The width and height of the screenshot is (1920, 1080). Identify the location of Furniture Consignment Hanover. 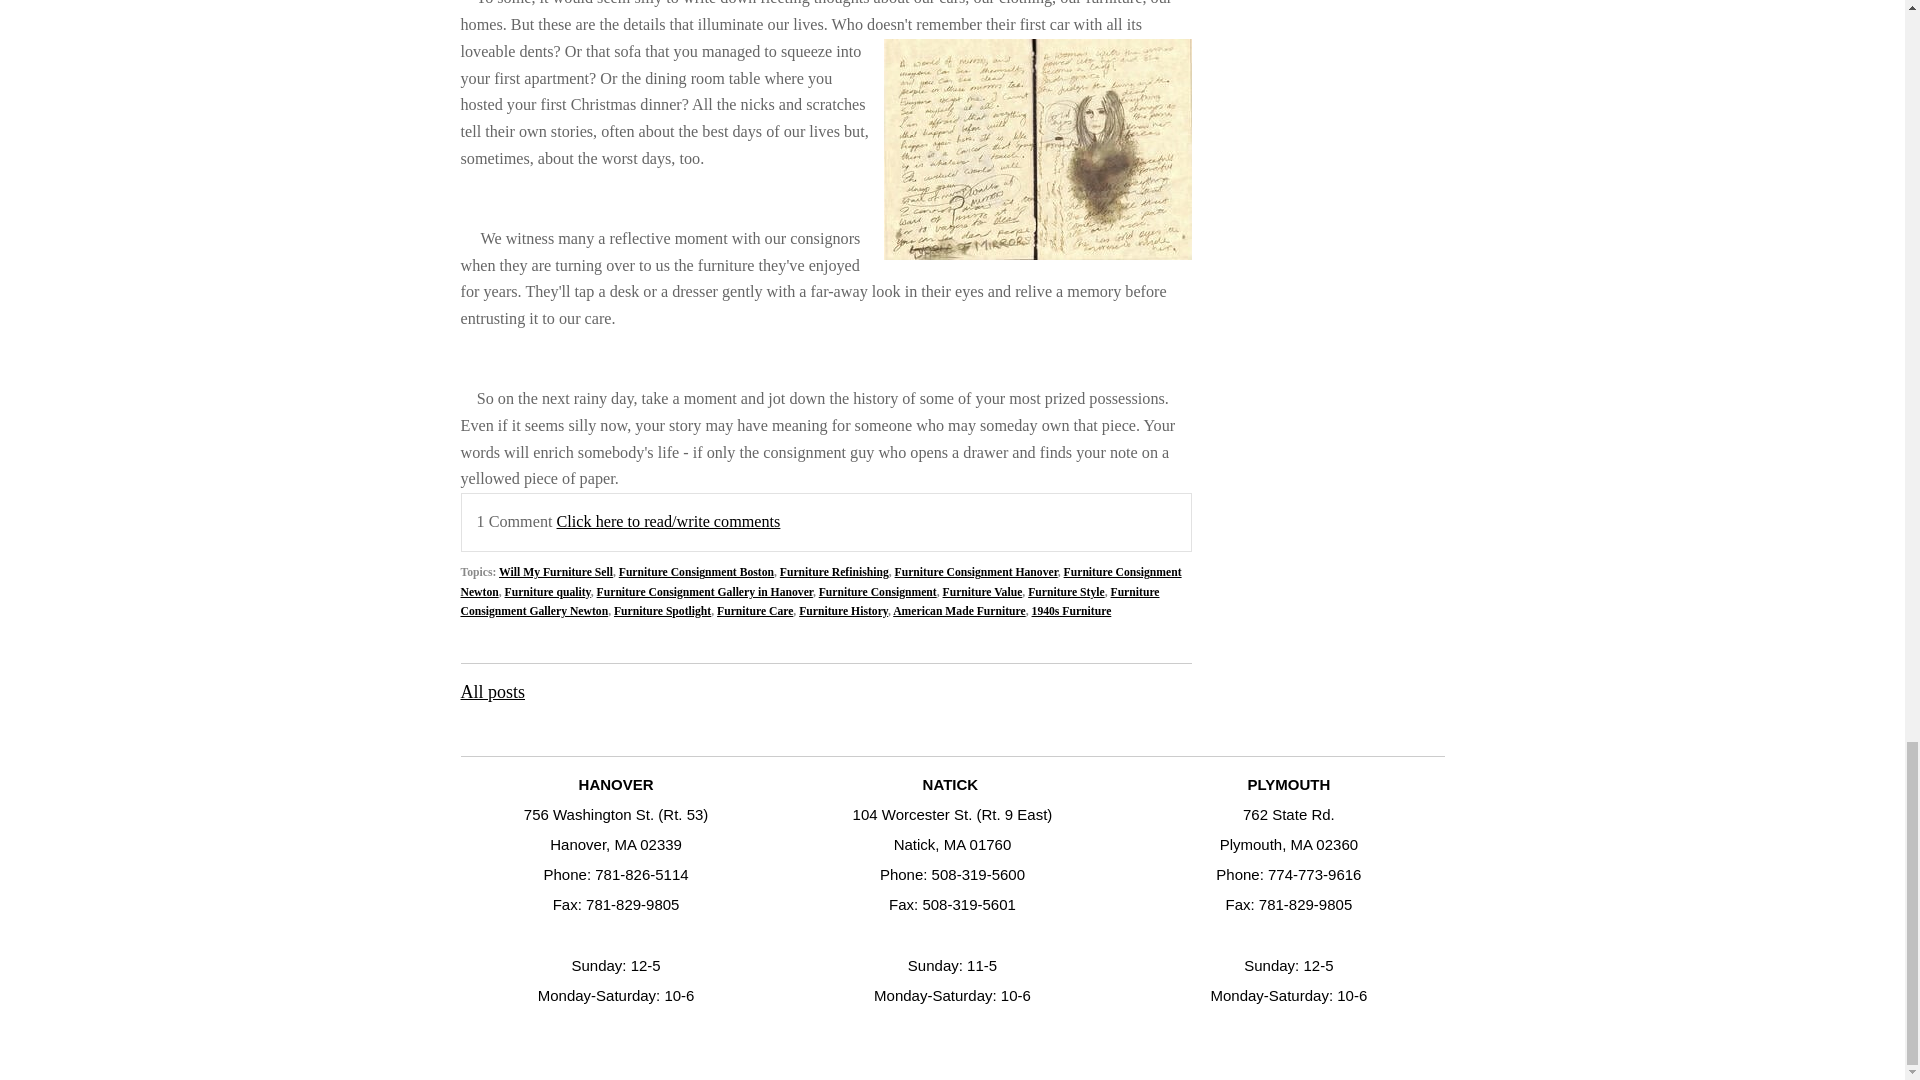
(976, 572).